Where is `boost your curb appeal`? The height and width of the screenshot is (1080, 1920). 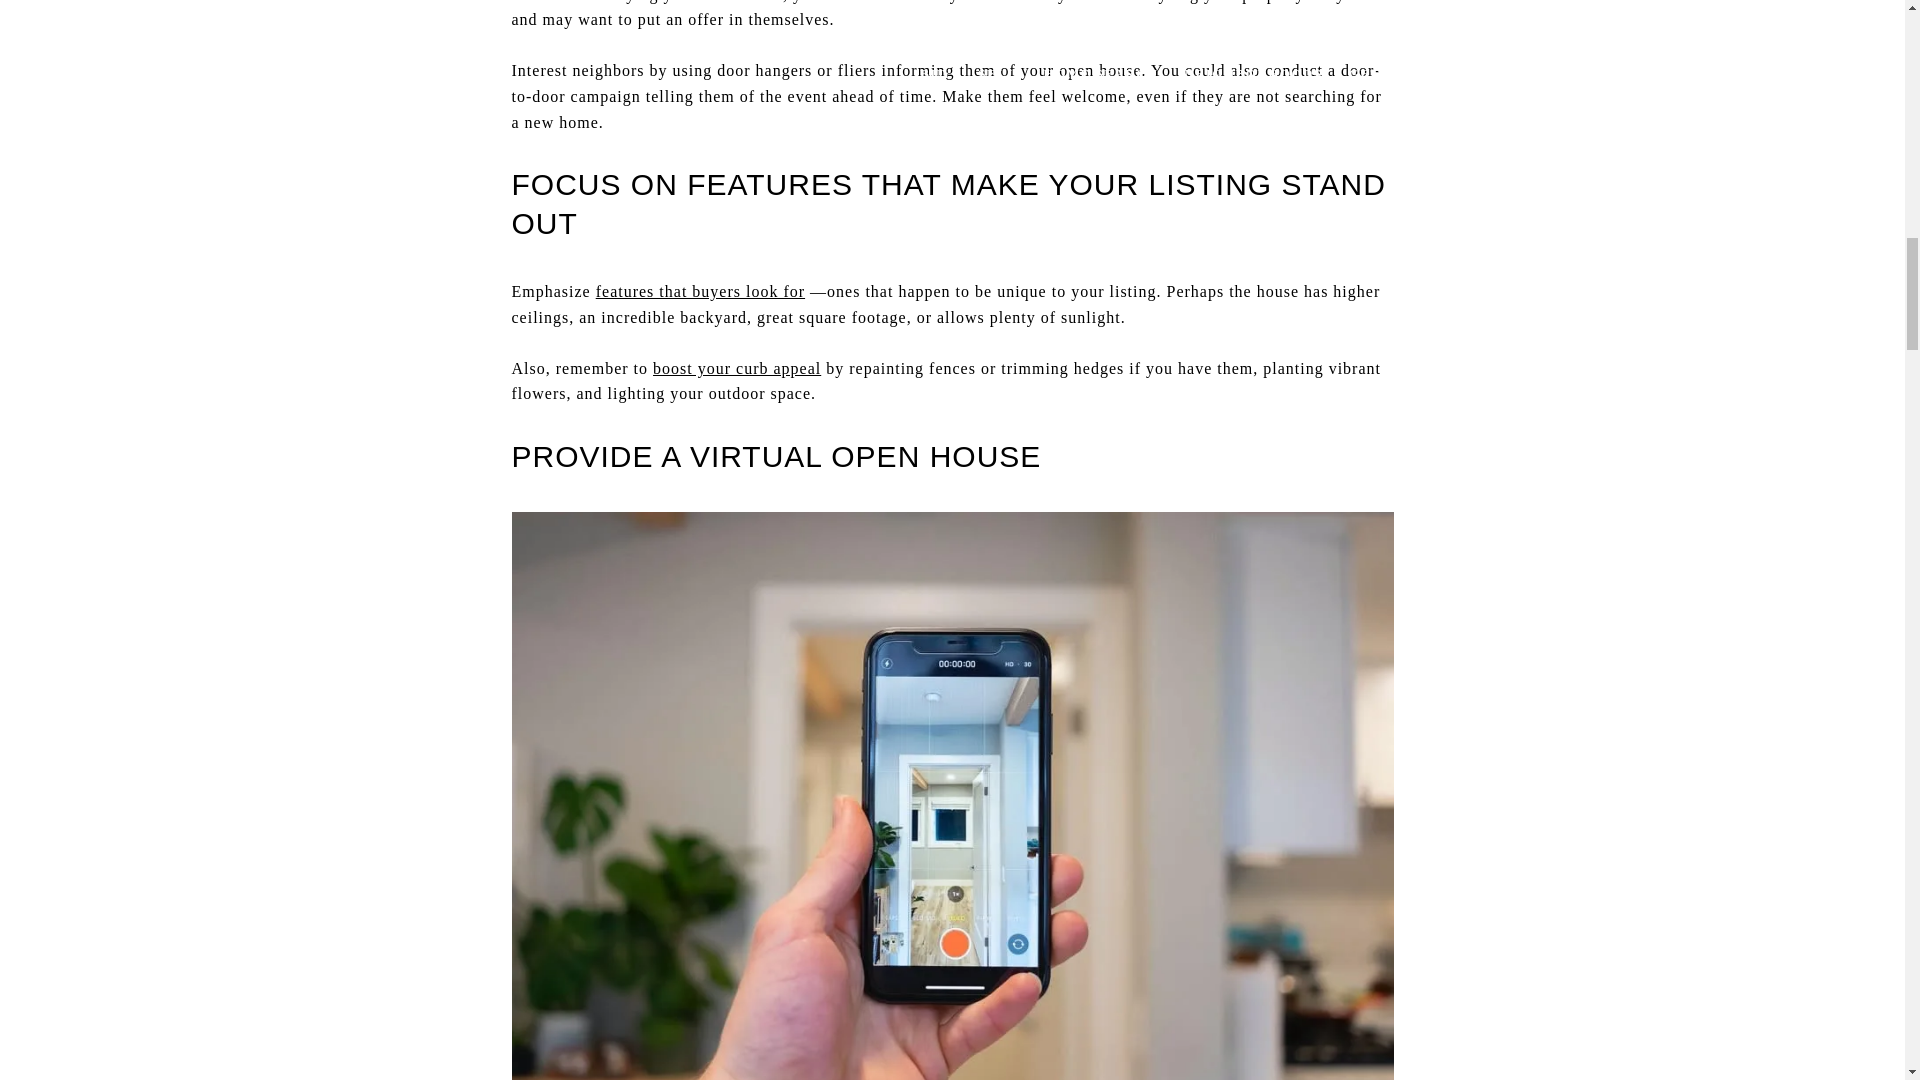 boost your curb appeal is located at coordinates (736, 368).